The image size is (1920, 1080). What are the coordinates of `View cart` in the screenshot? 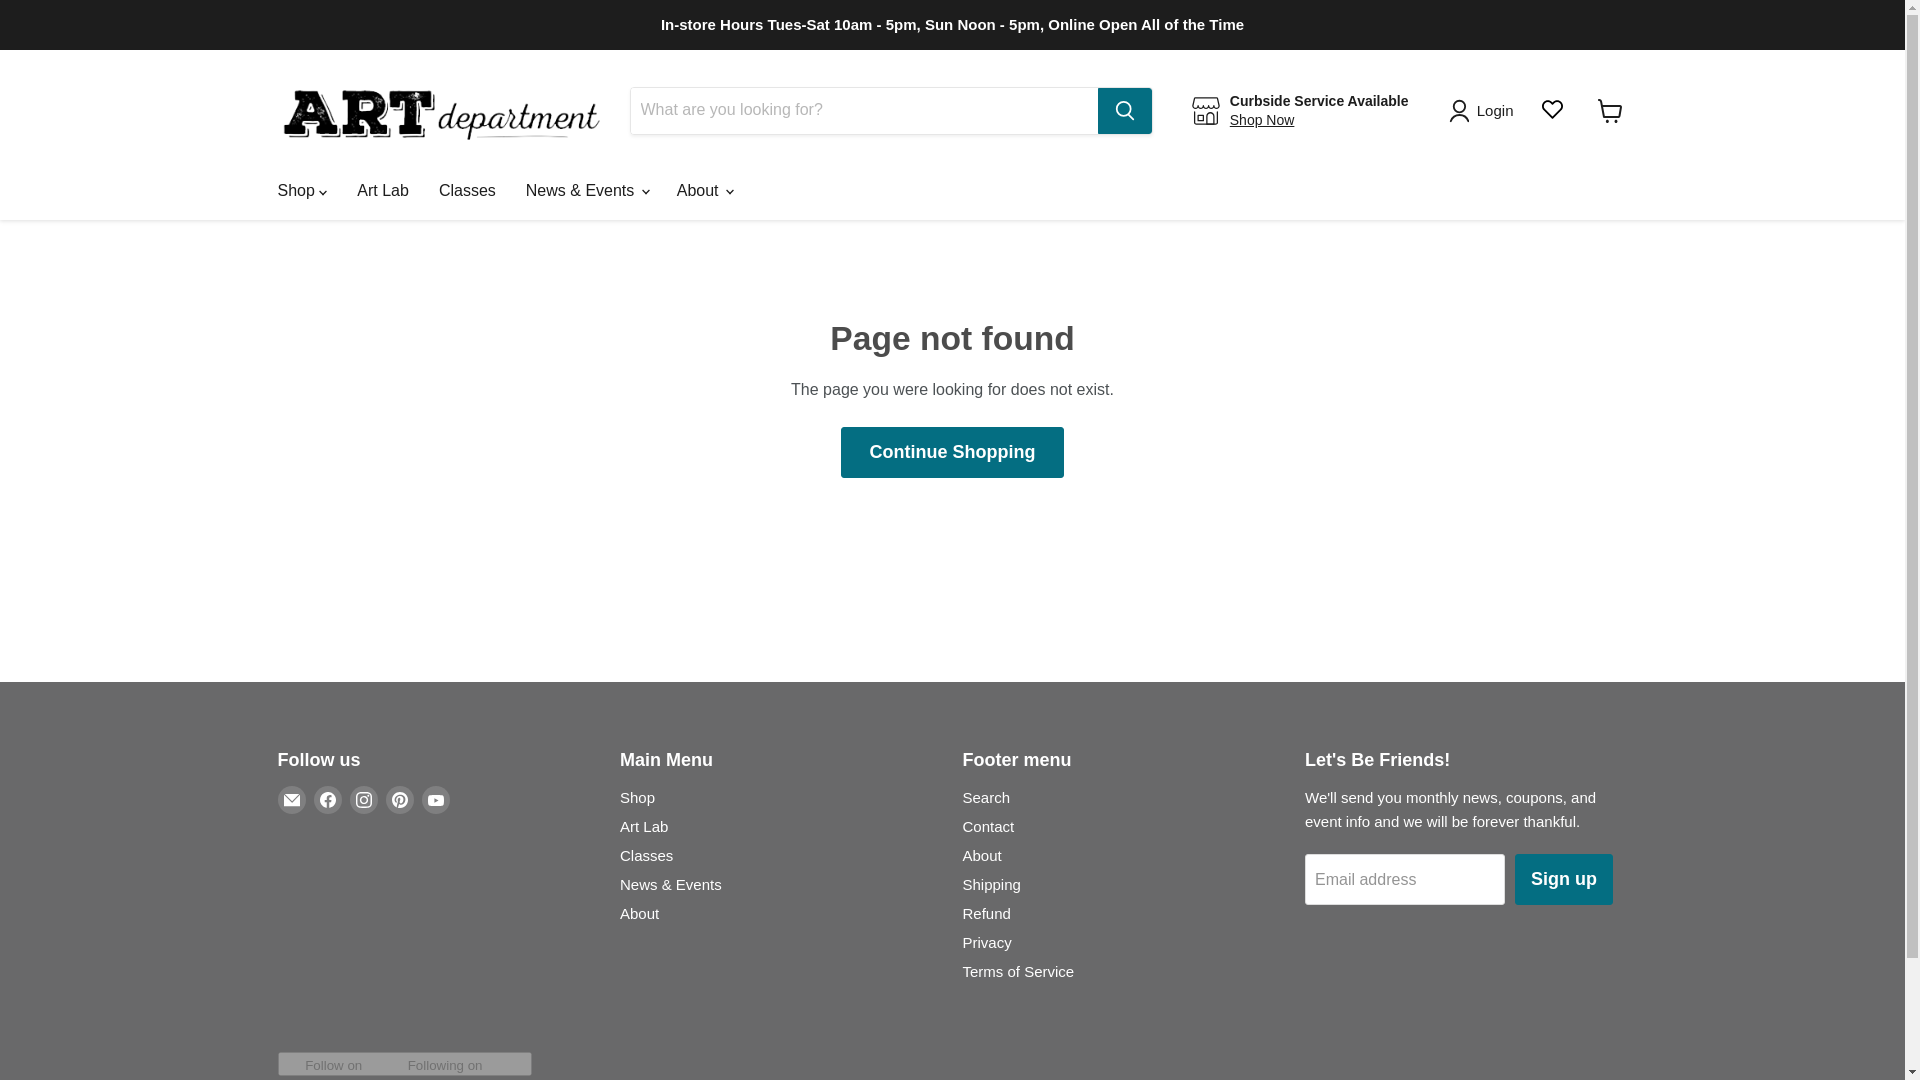 It's located at (1610, 109).